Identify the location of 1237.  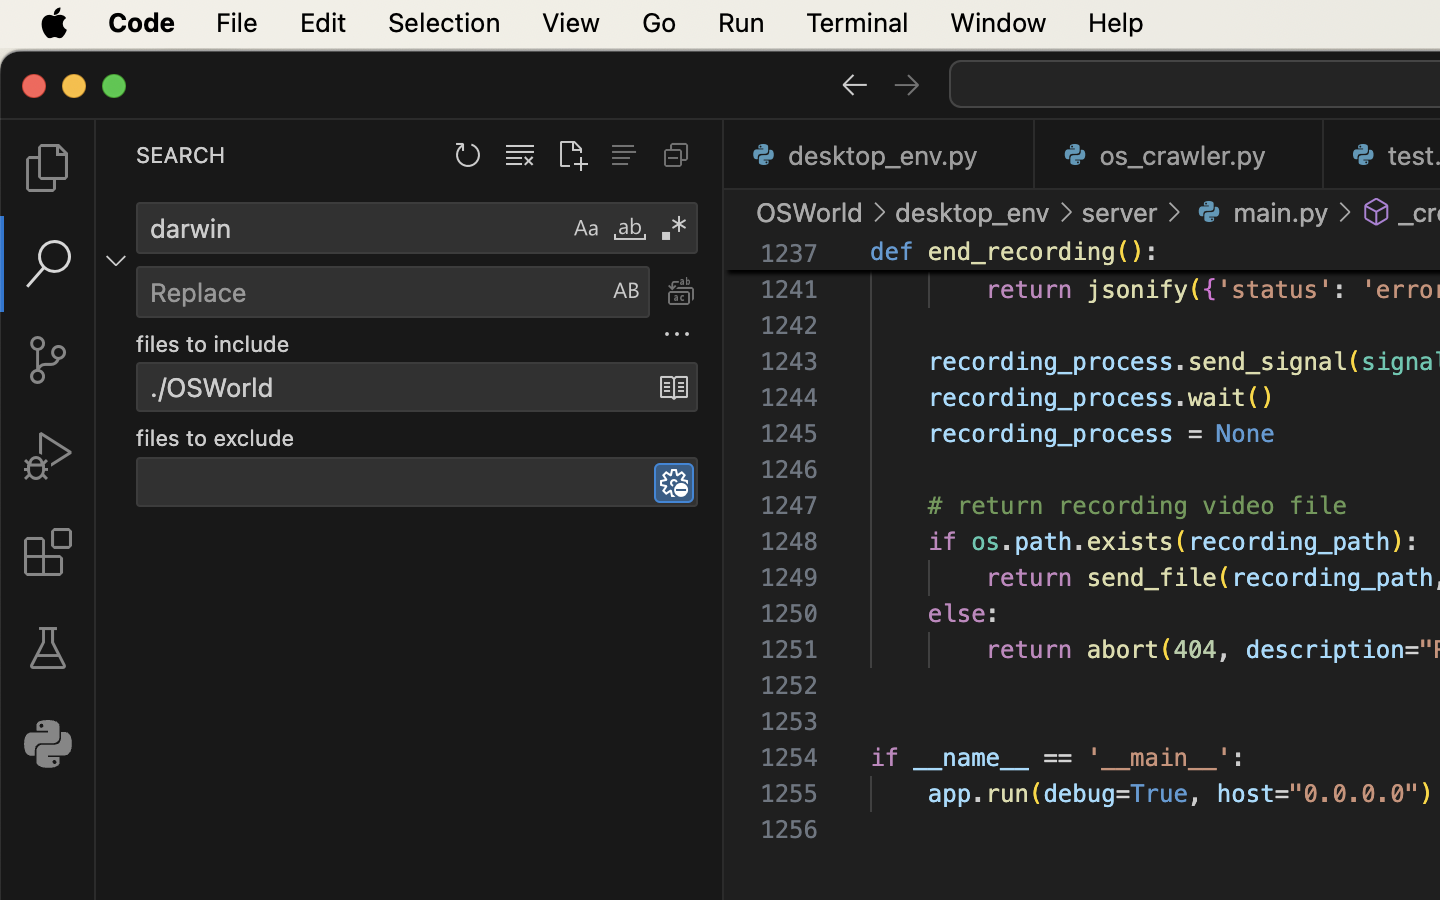
(789, 254).